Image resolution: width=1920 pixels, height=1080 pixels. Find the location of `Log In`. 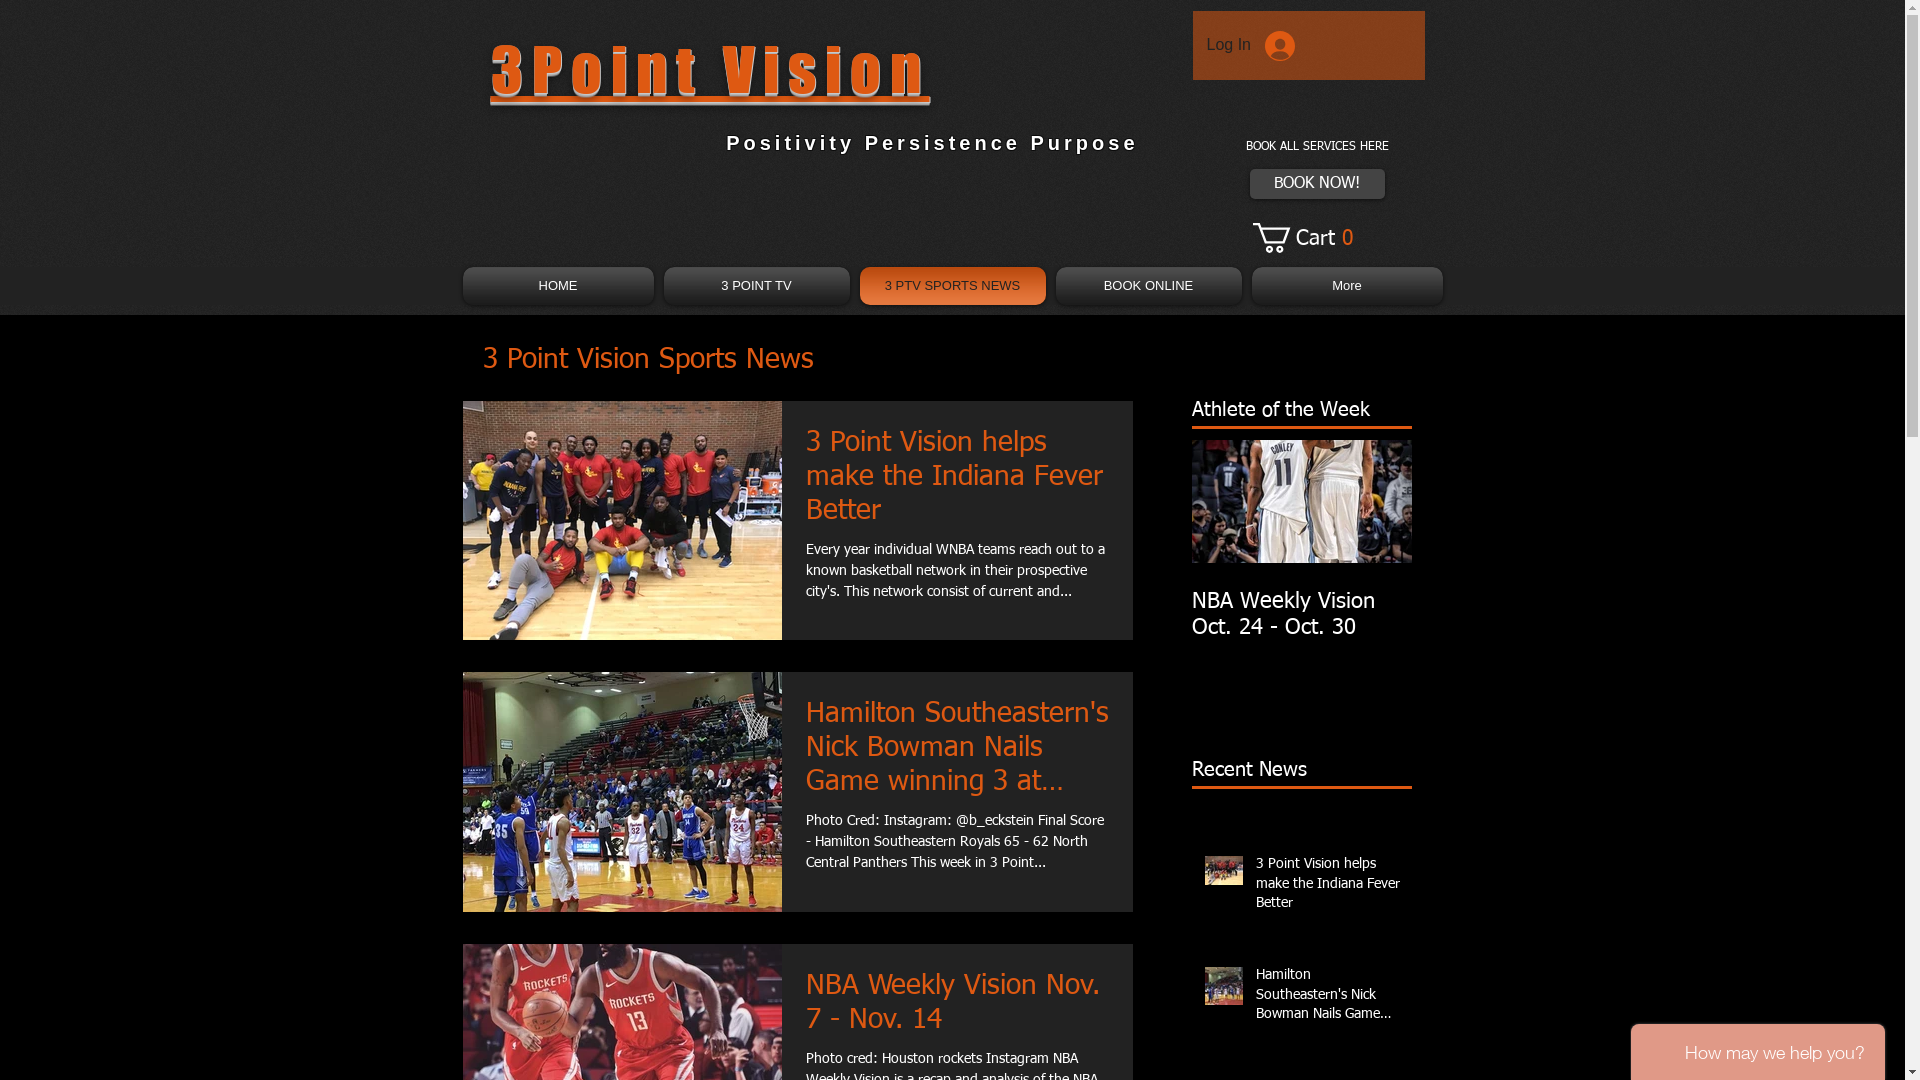

Log In is located at coordinates (1250, 45).